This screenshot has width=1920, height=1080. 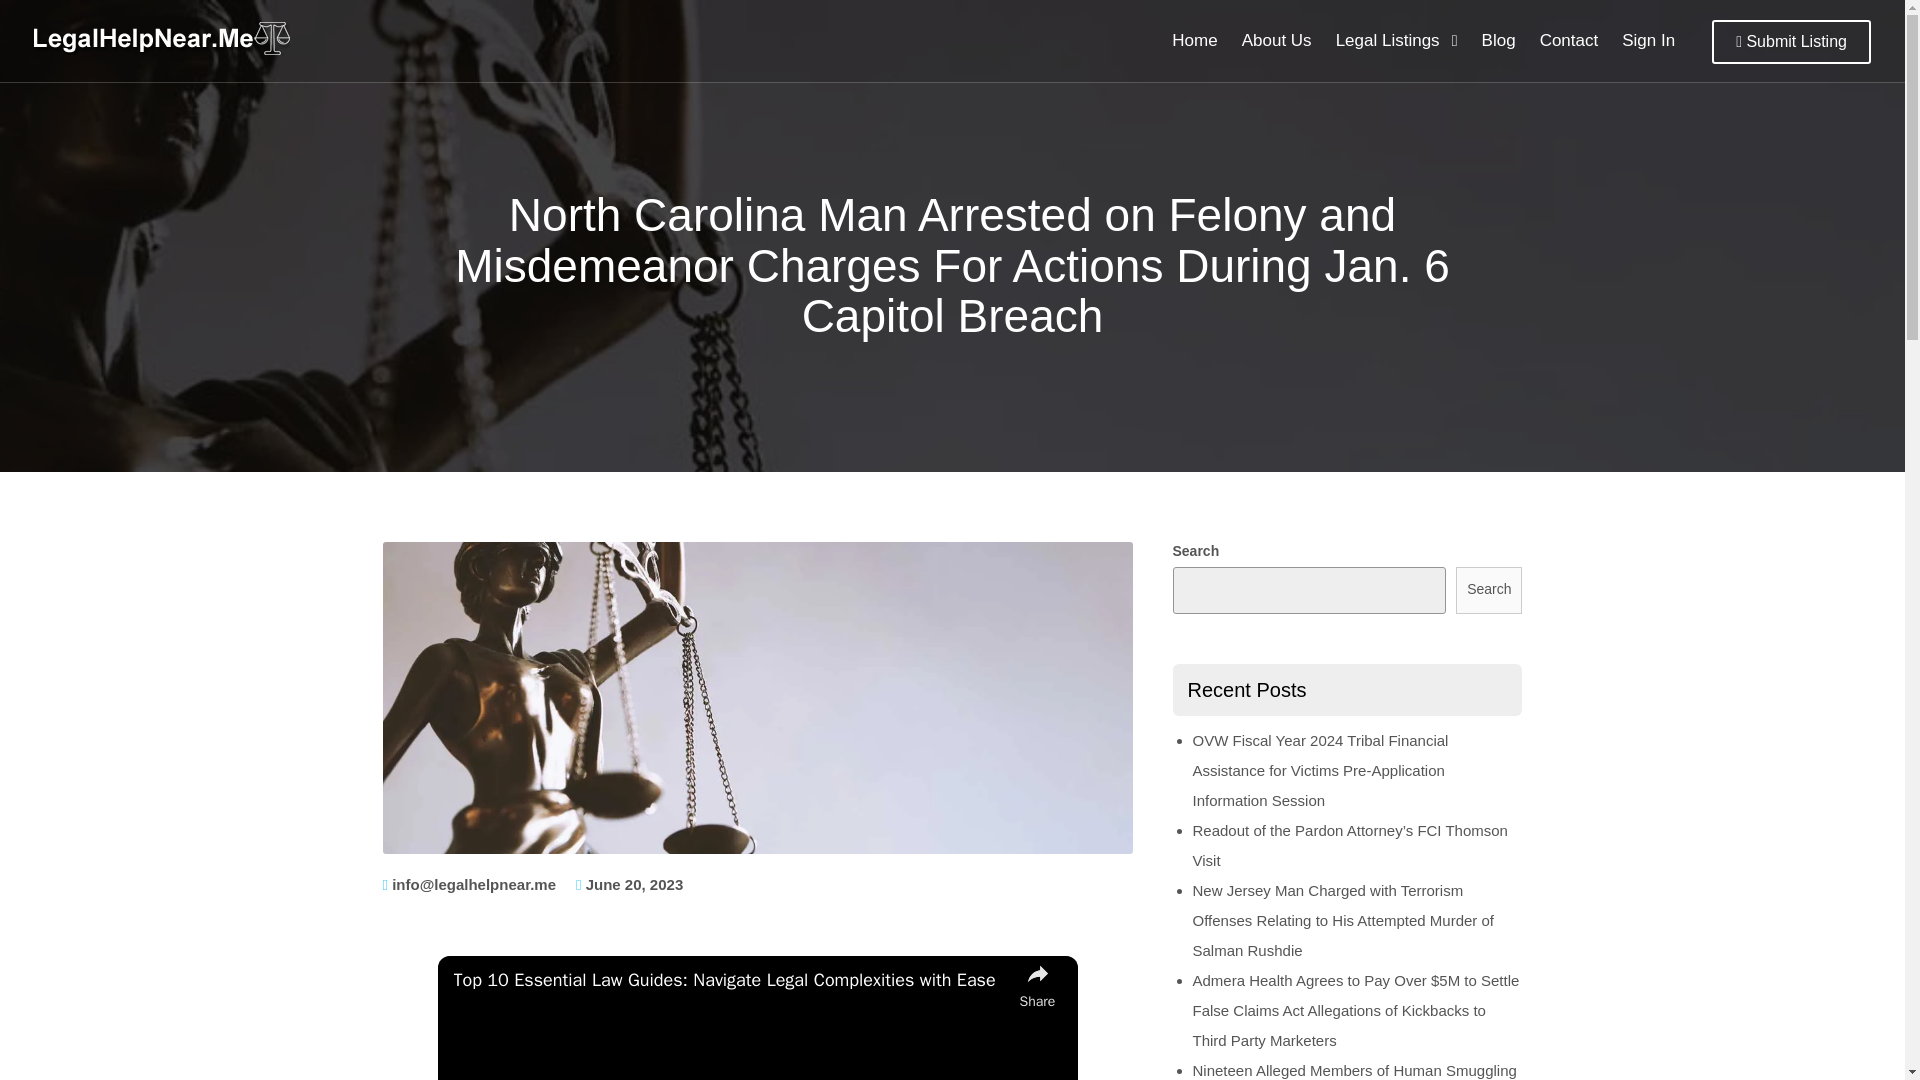 I want to click on June 20, 2023, so click(x=634, y=884).